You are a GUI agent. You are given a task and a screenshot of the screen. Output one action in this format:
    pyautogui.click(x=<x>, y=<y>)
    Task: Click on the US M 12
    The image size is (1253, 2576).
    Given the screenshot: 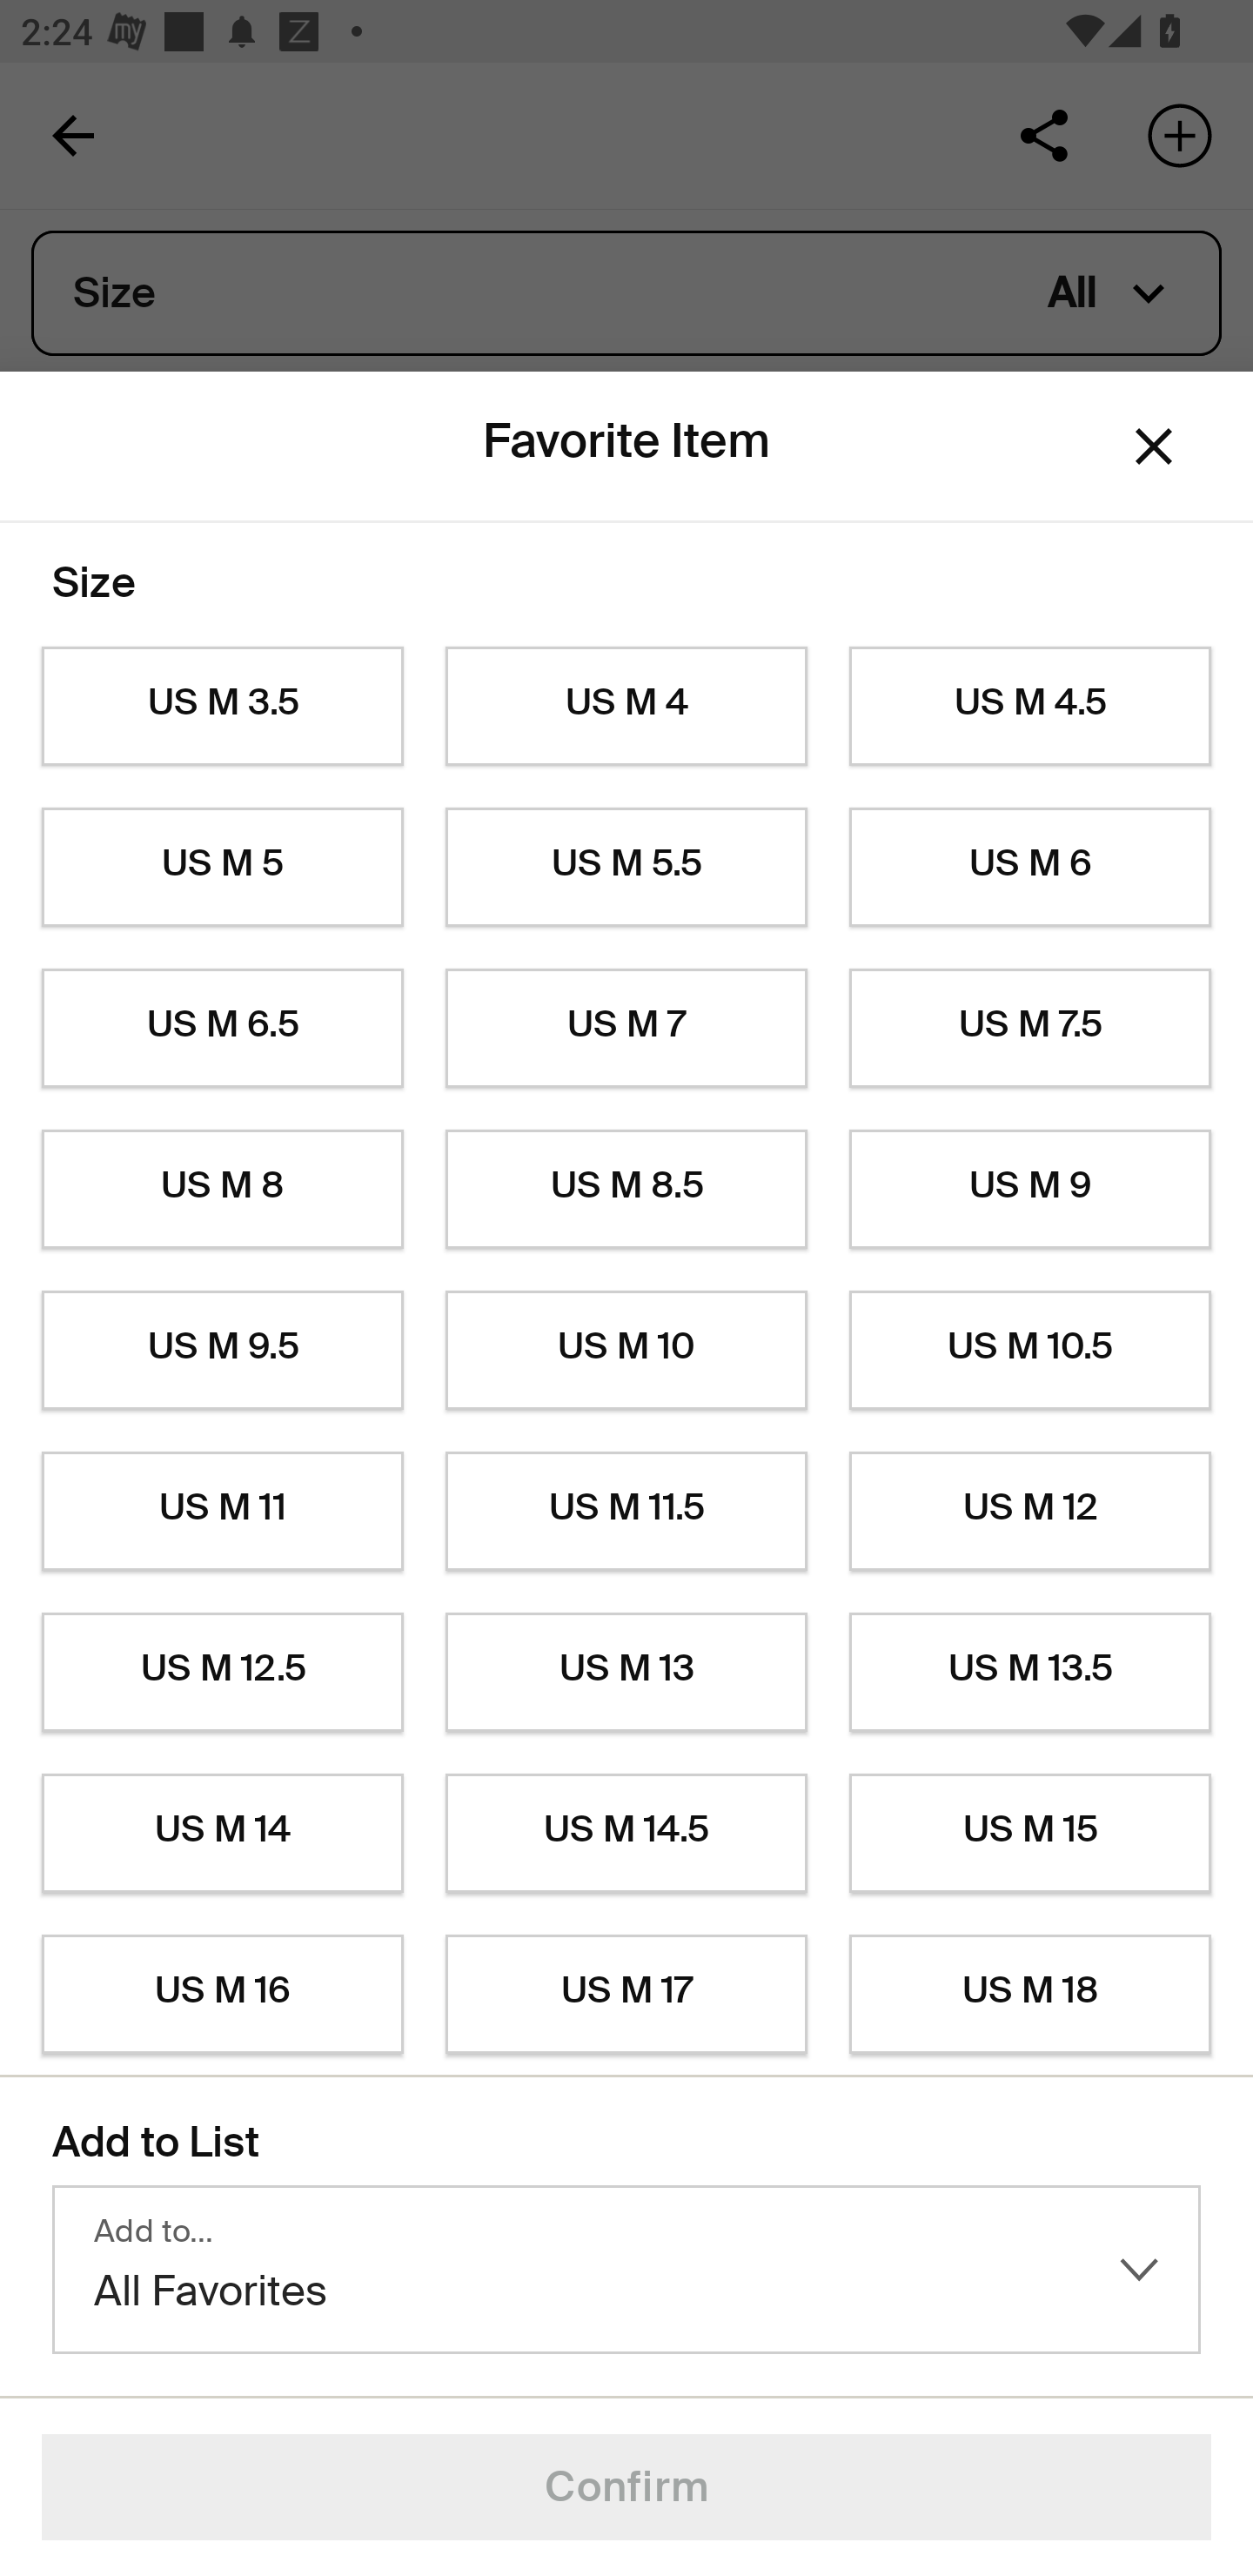 What is the action you would take?
    pyautogui.click(x=1030, y=1511)
    